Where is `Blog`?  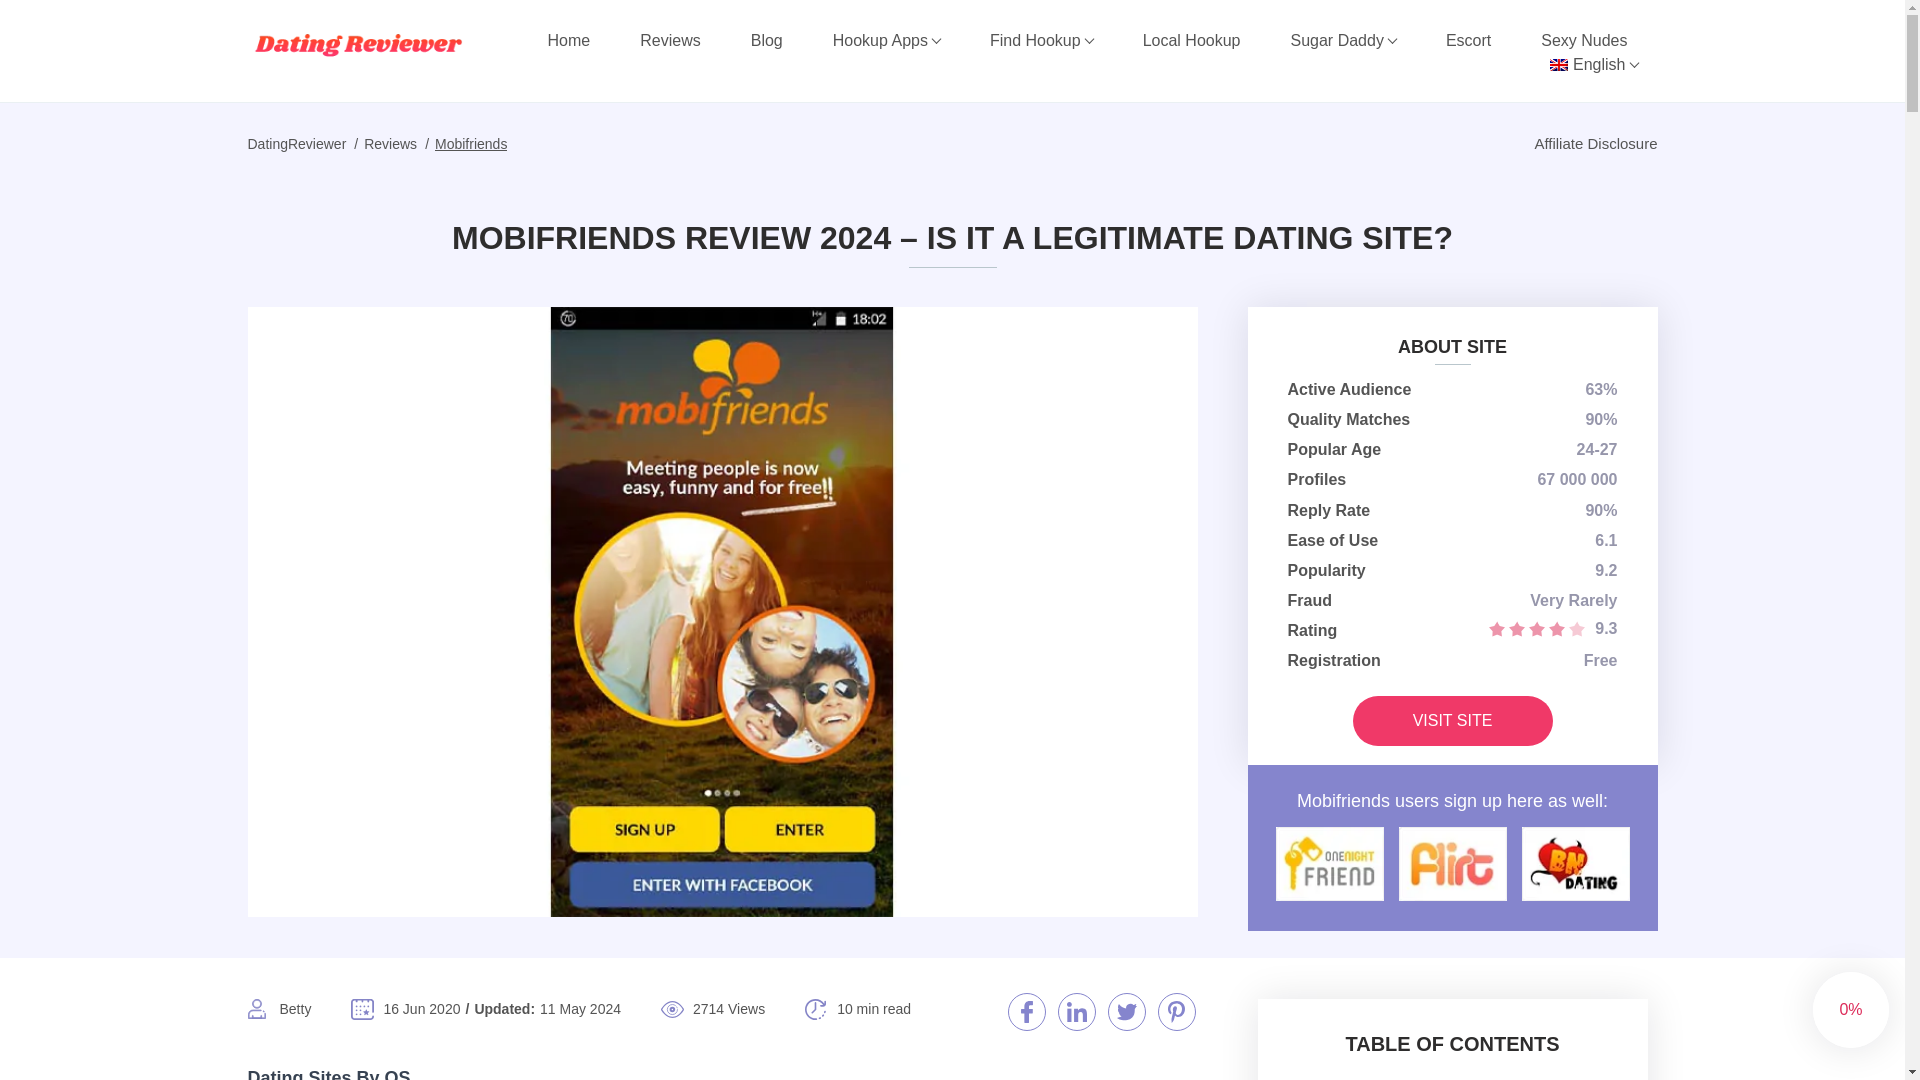 Blog is located at coordinates (766, 40).